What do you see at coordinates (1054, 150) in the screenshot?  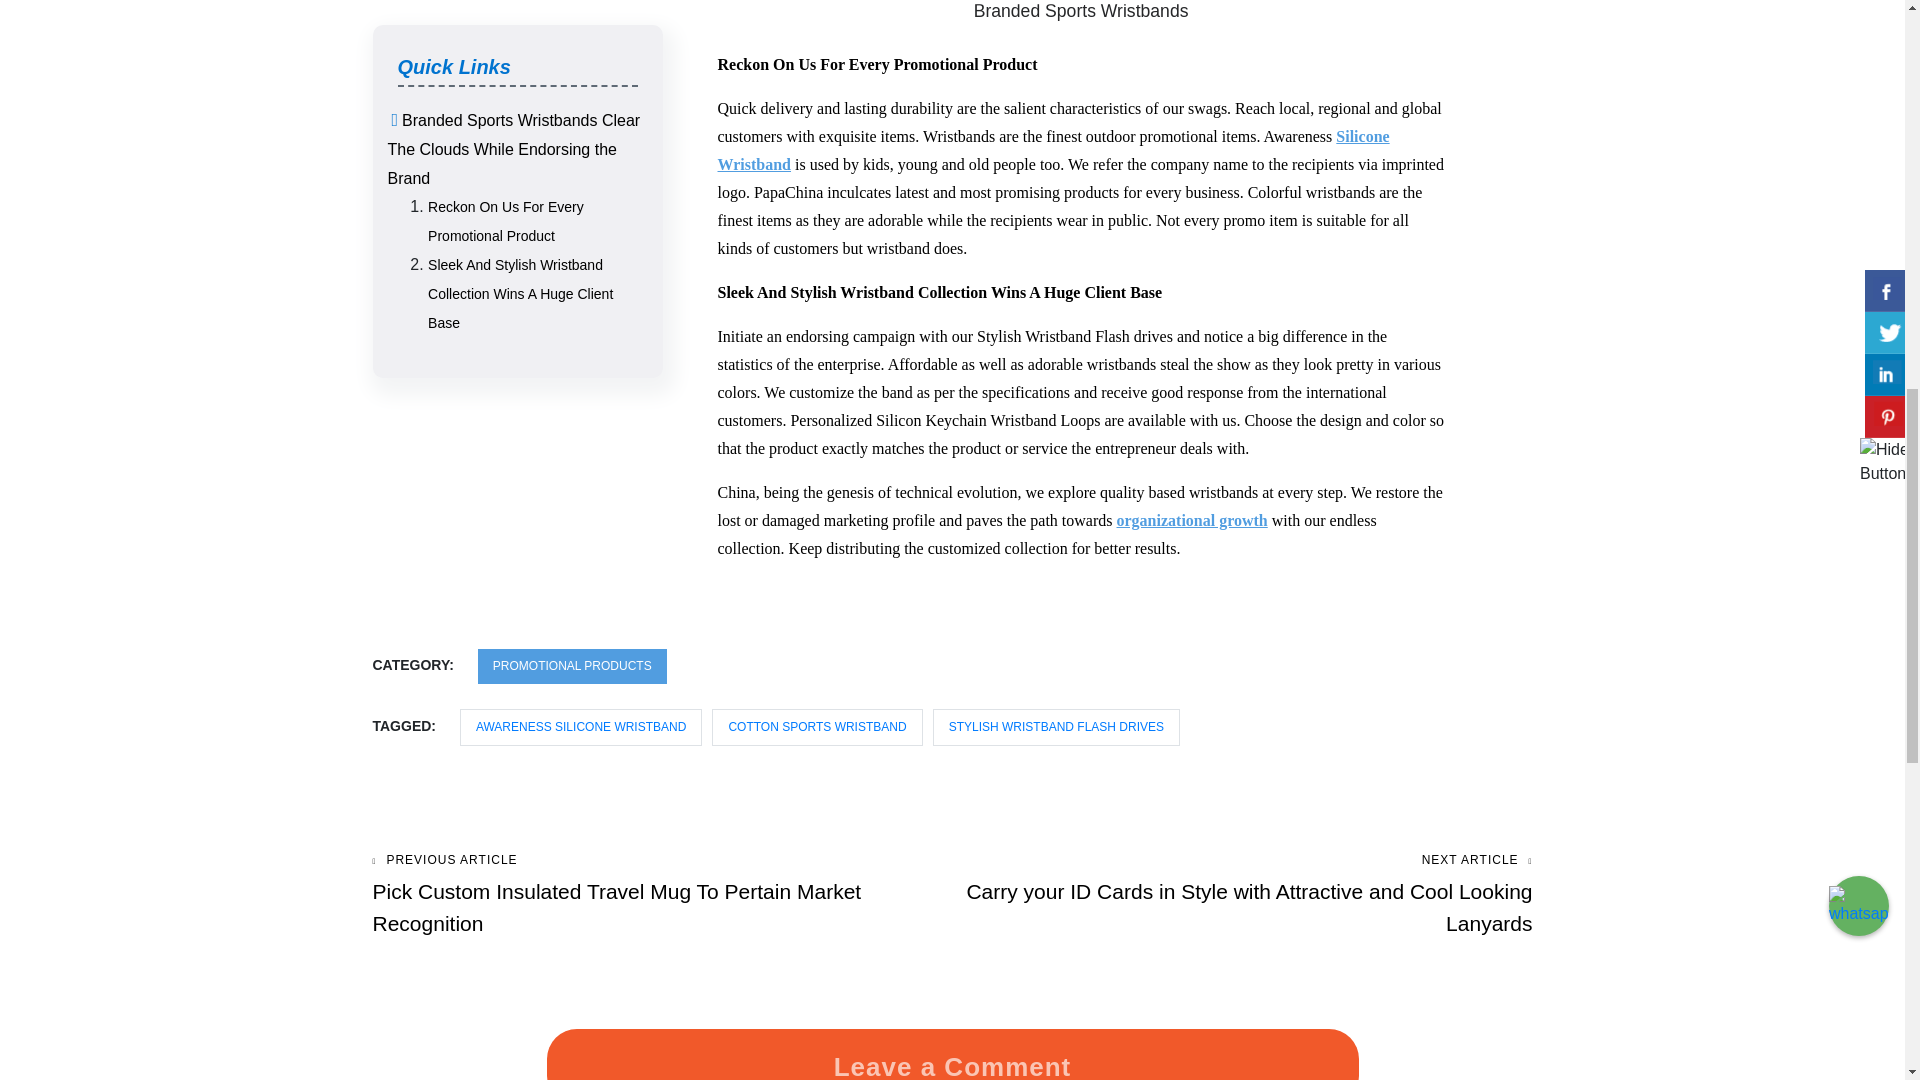 I see `Silicone Wristband` at bounding box center [1054, 150].